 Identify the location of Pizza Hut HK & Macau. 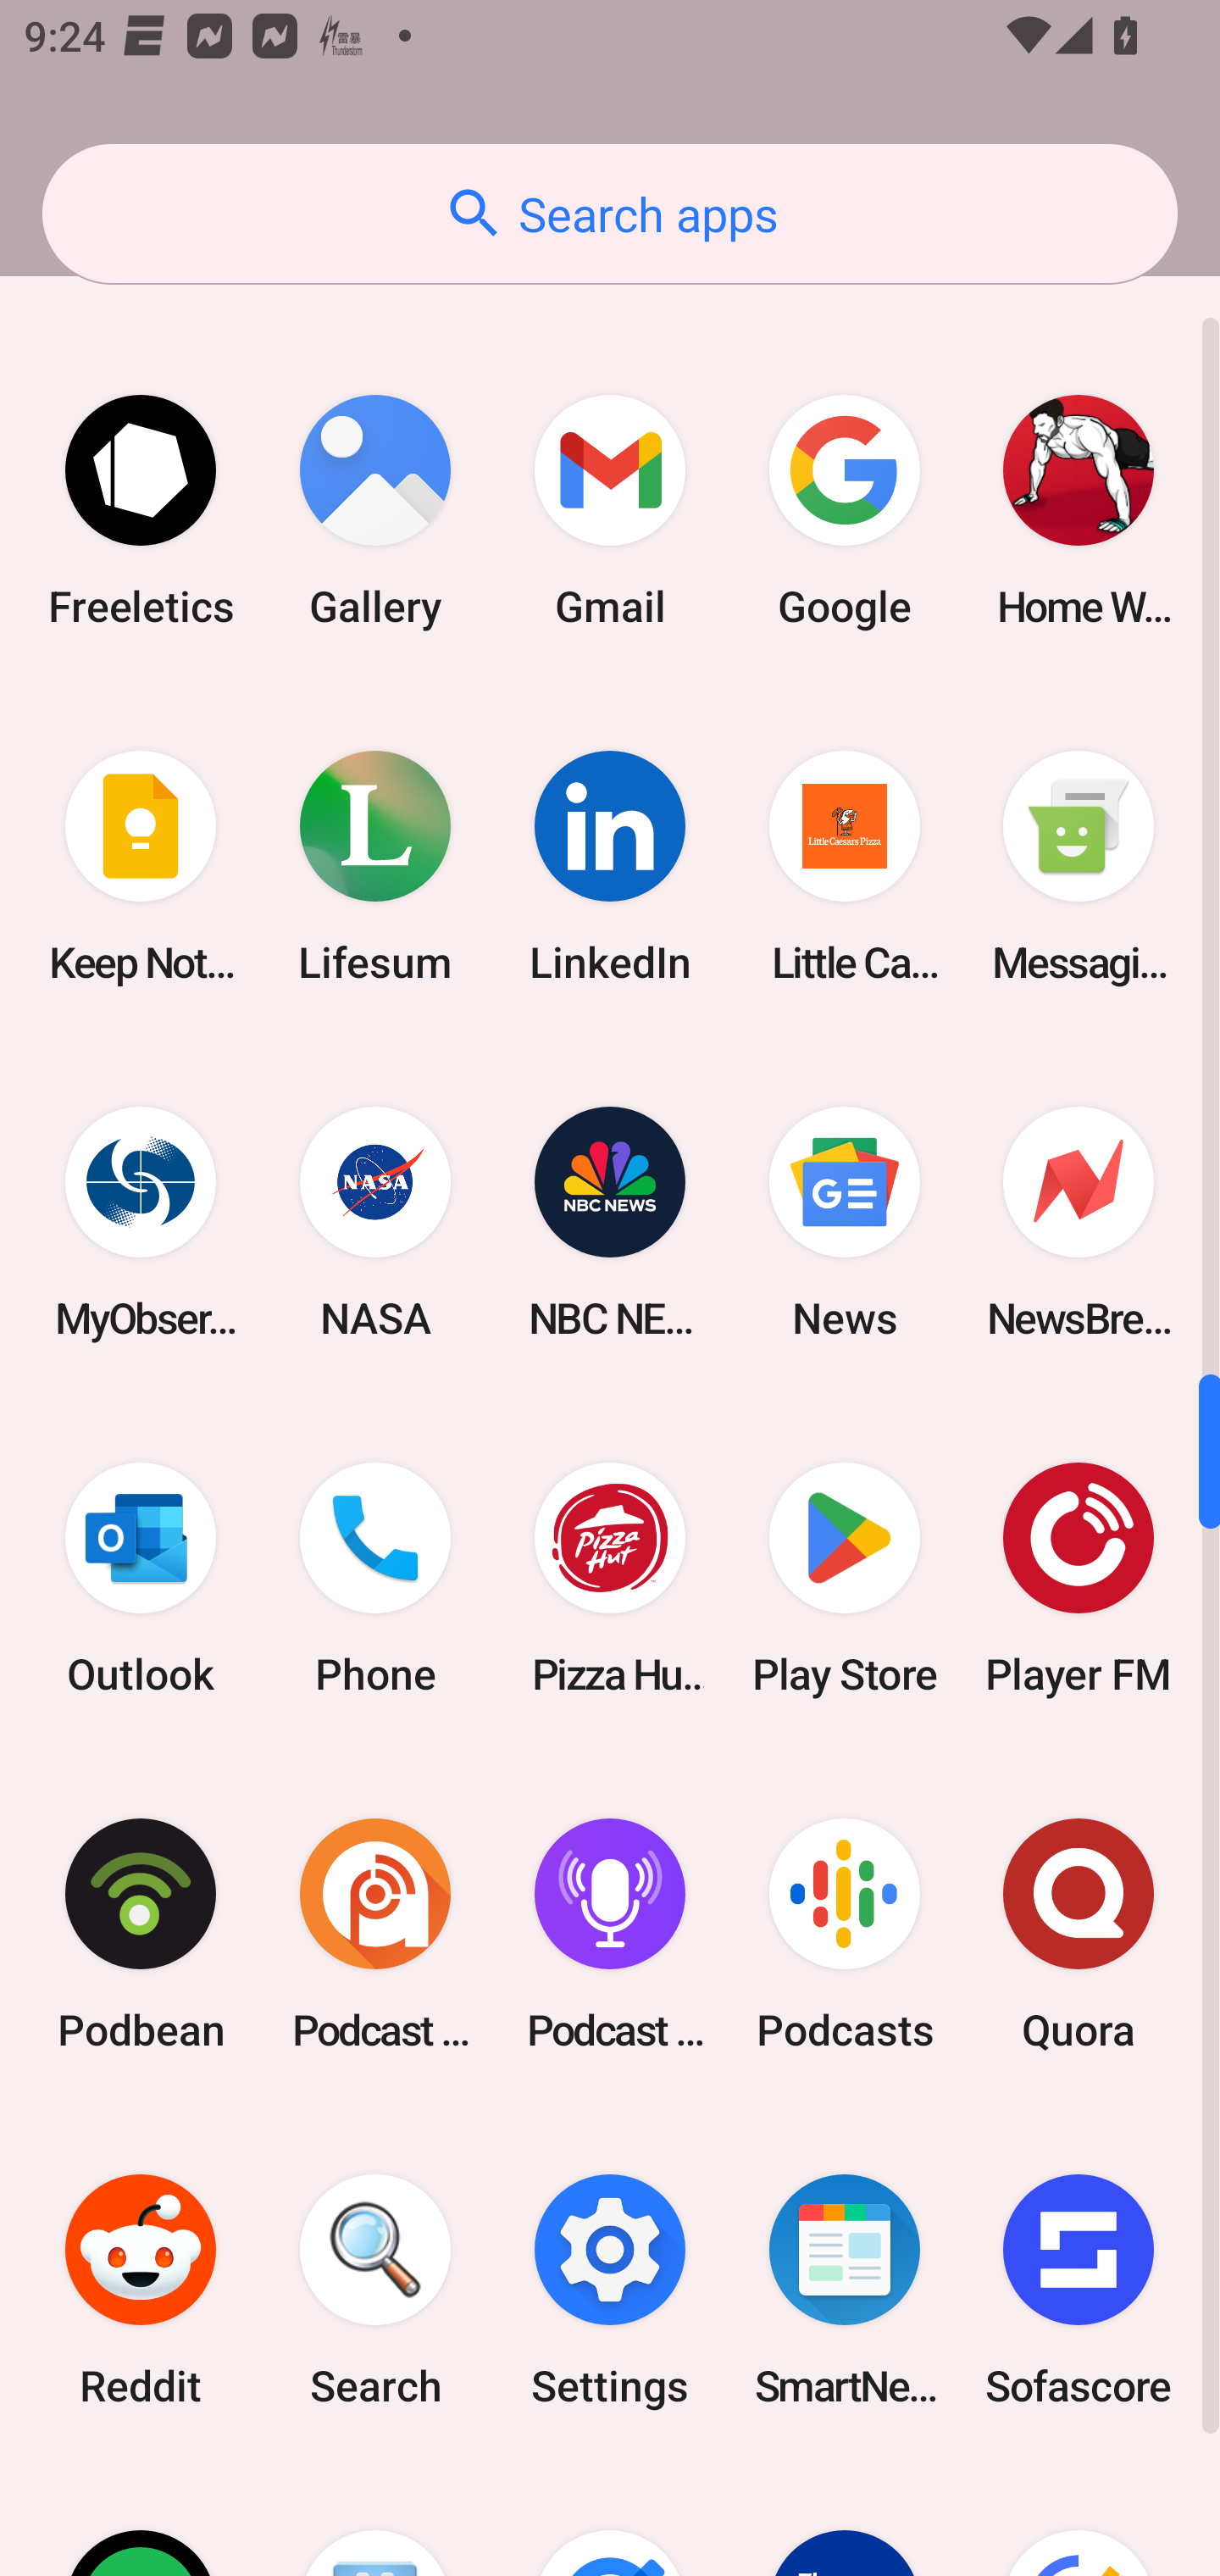
(610, 1579).